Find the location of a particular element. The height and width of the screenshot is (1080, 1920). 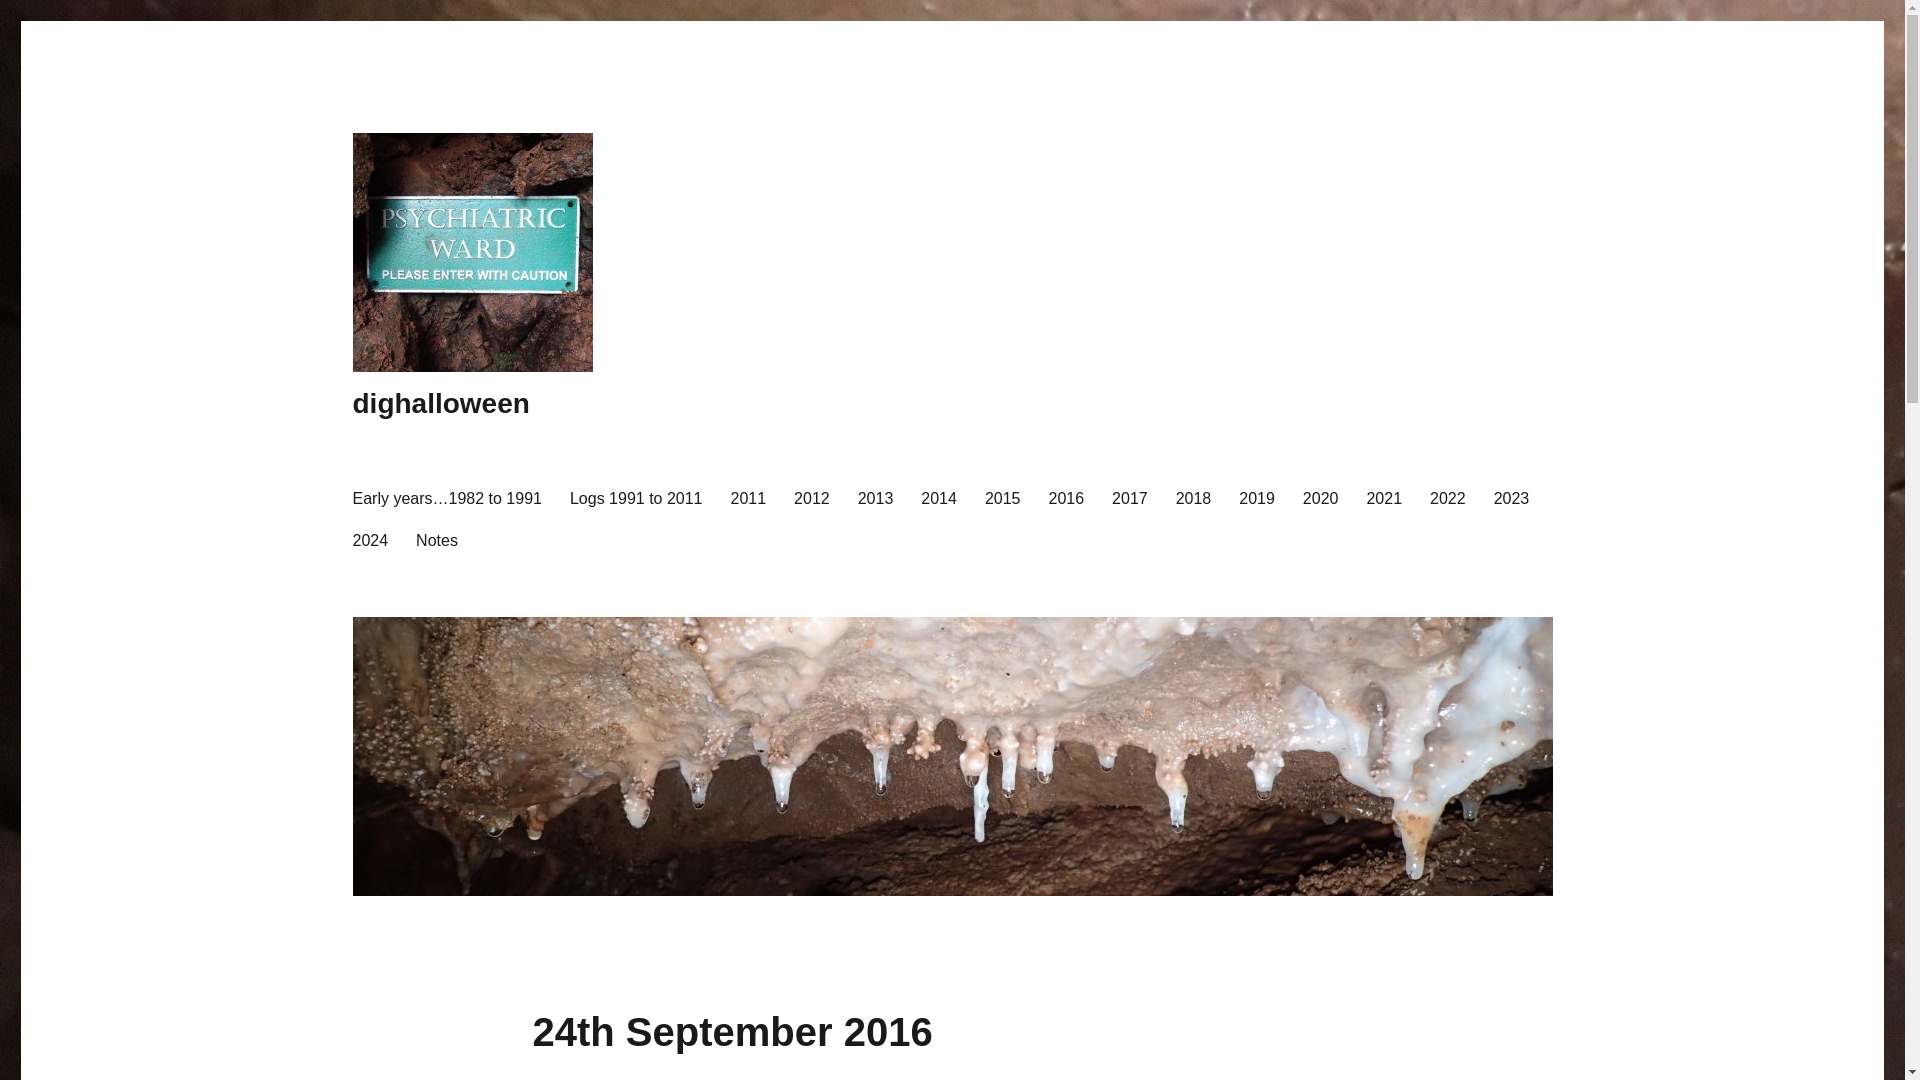

2022 is located at coordinates (1448, 498).